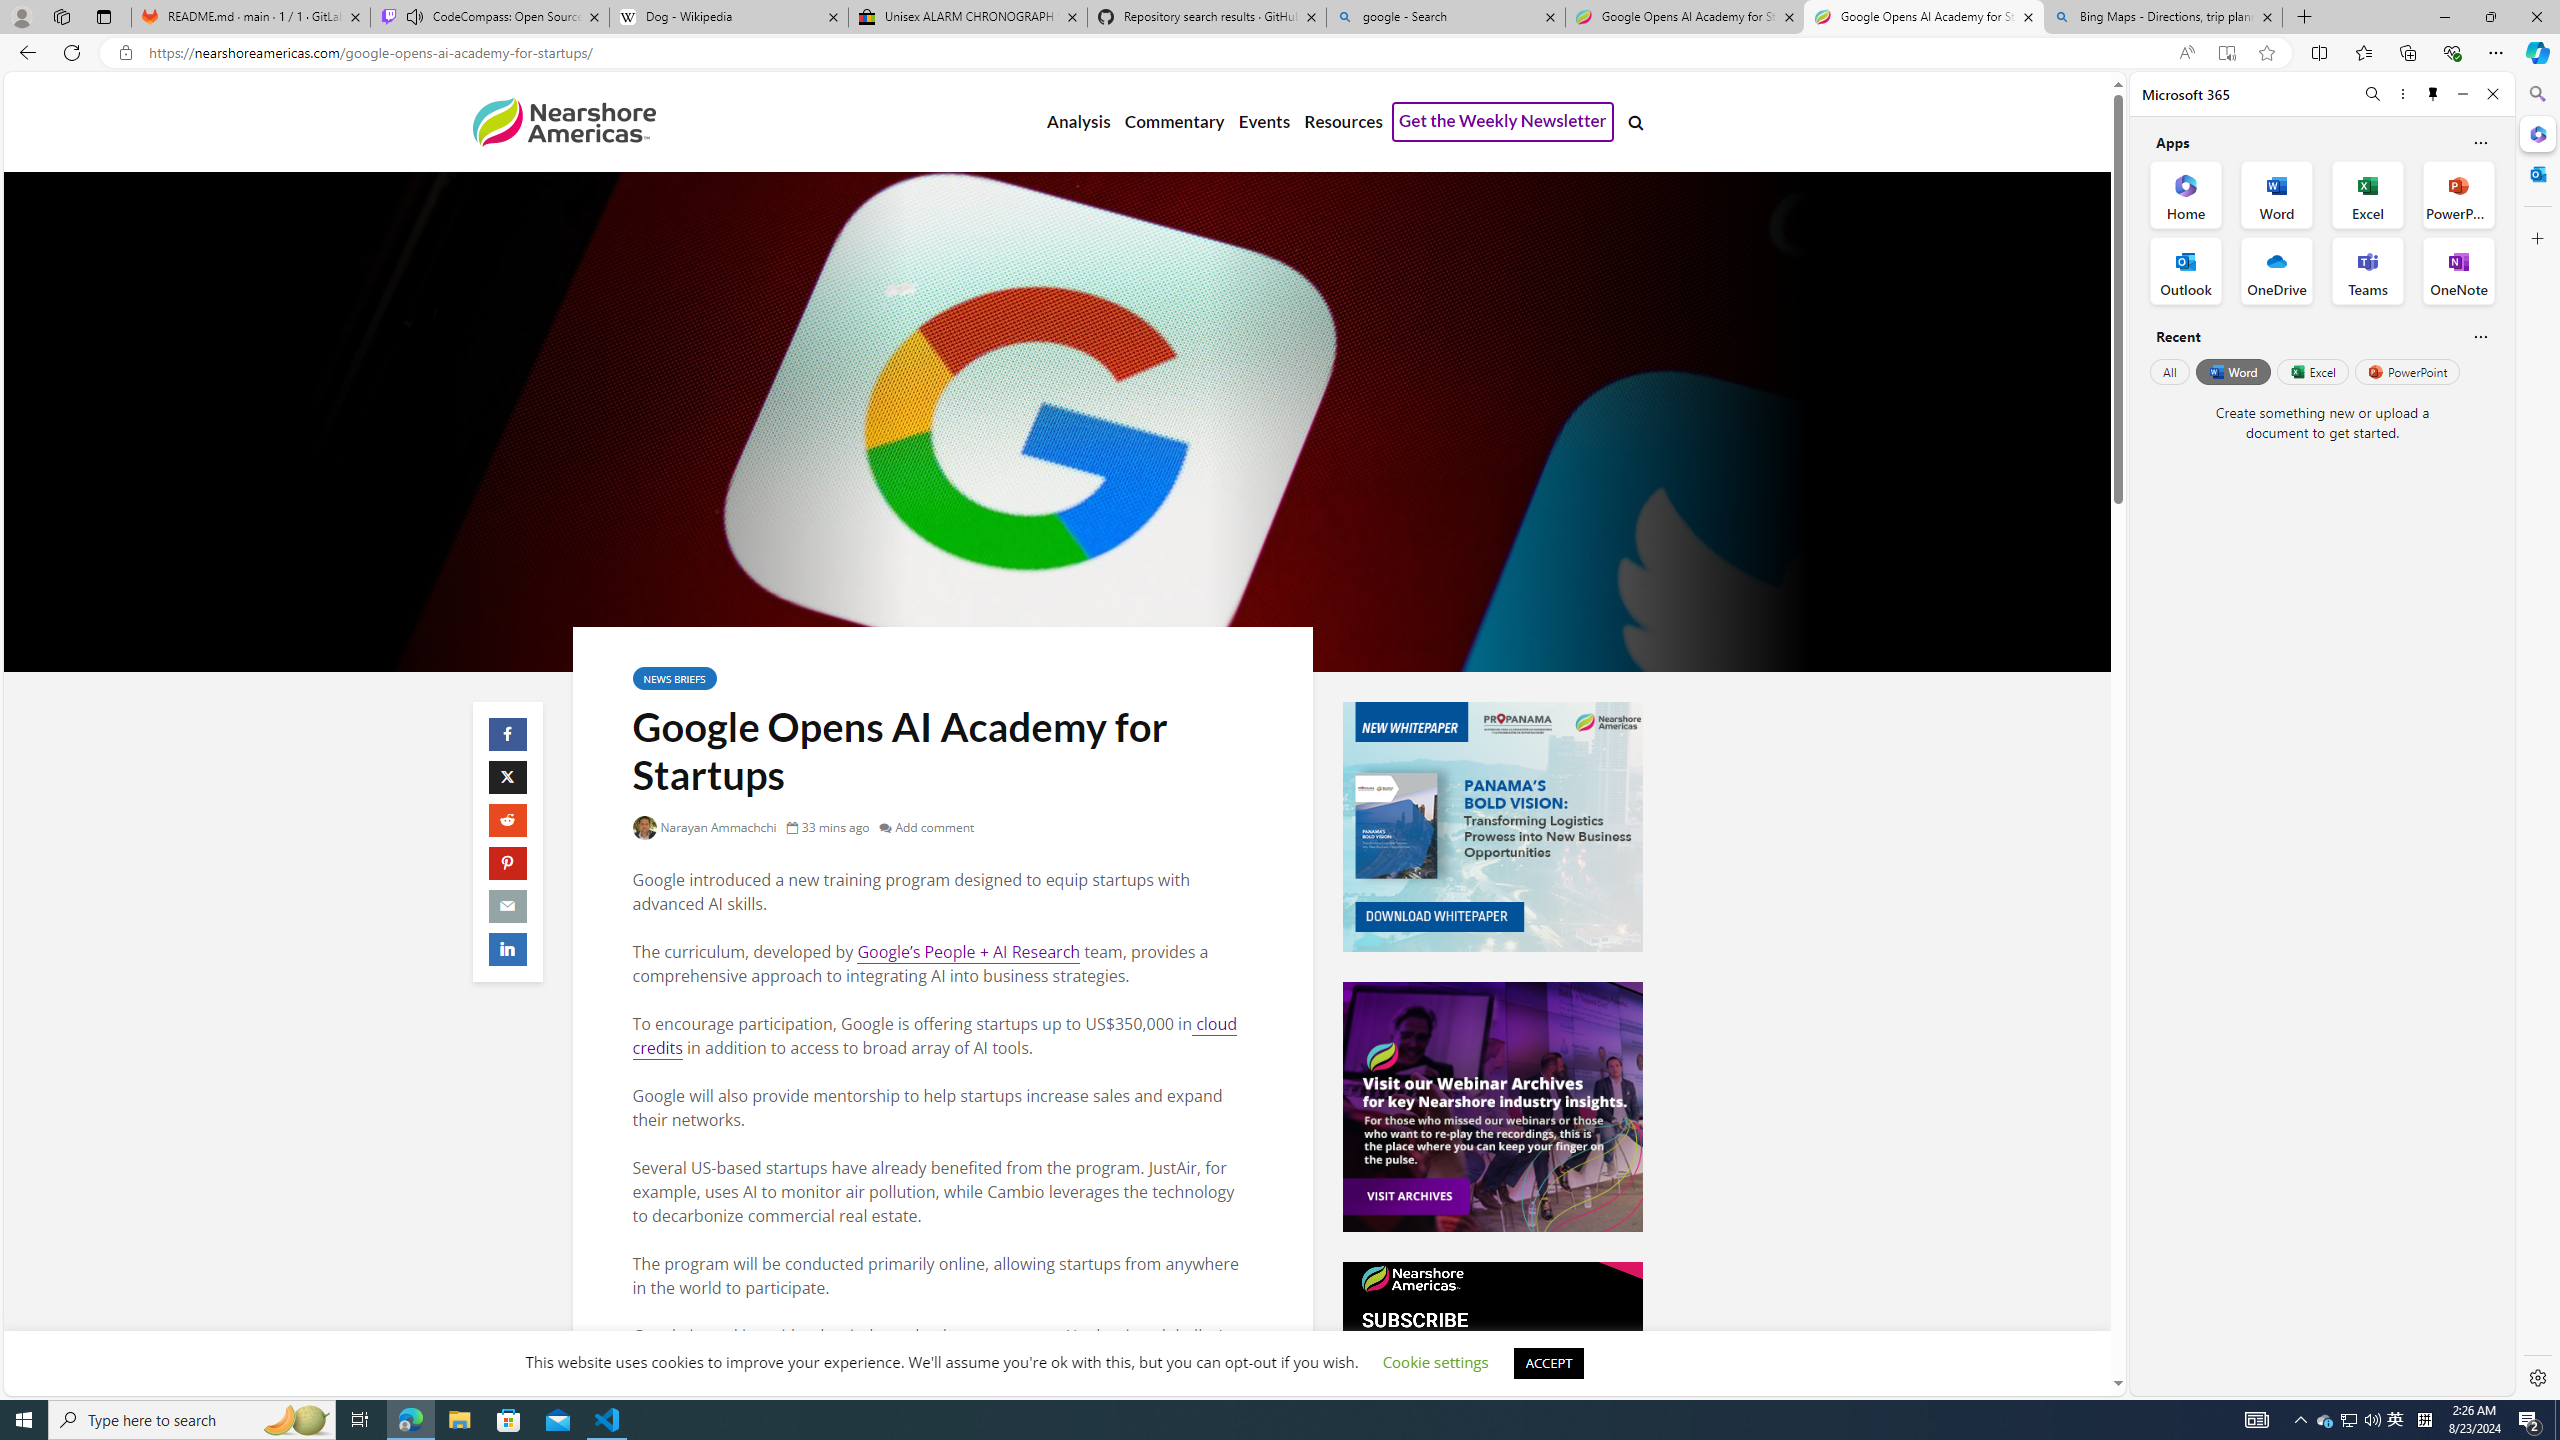 The image size is (2560, 1440). I want to click on Nearshore Americas, so click(563, 121).